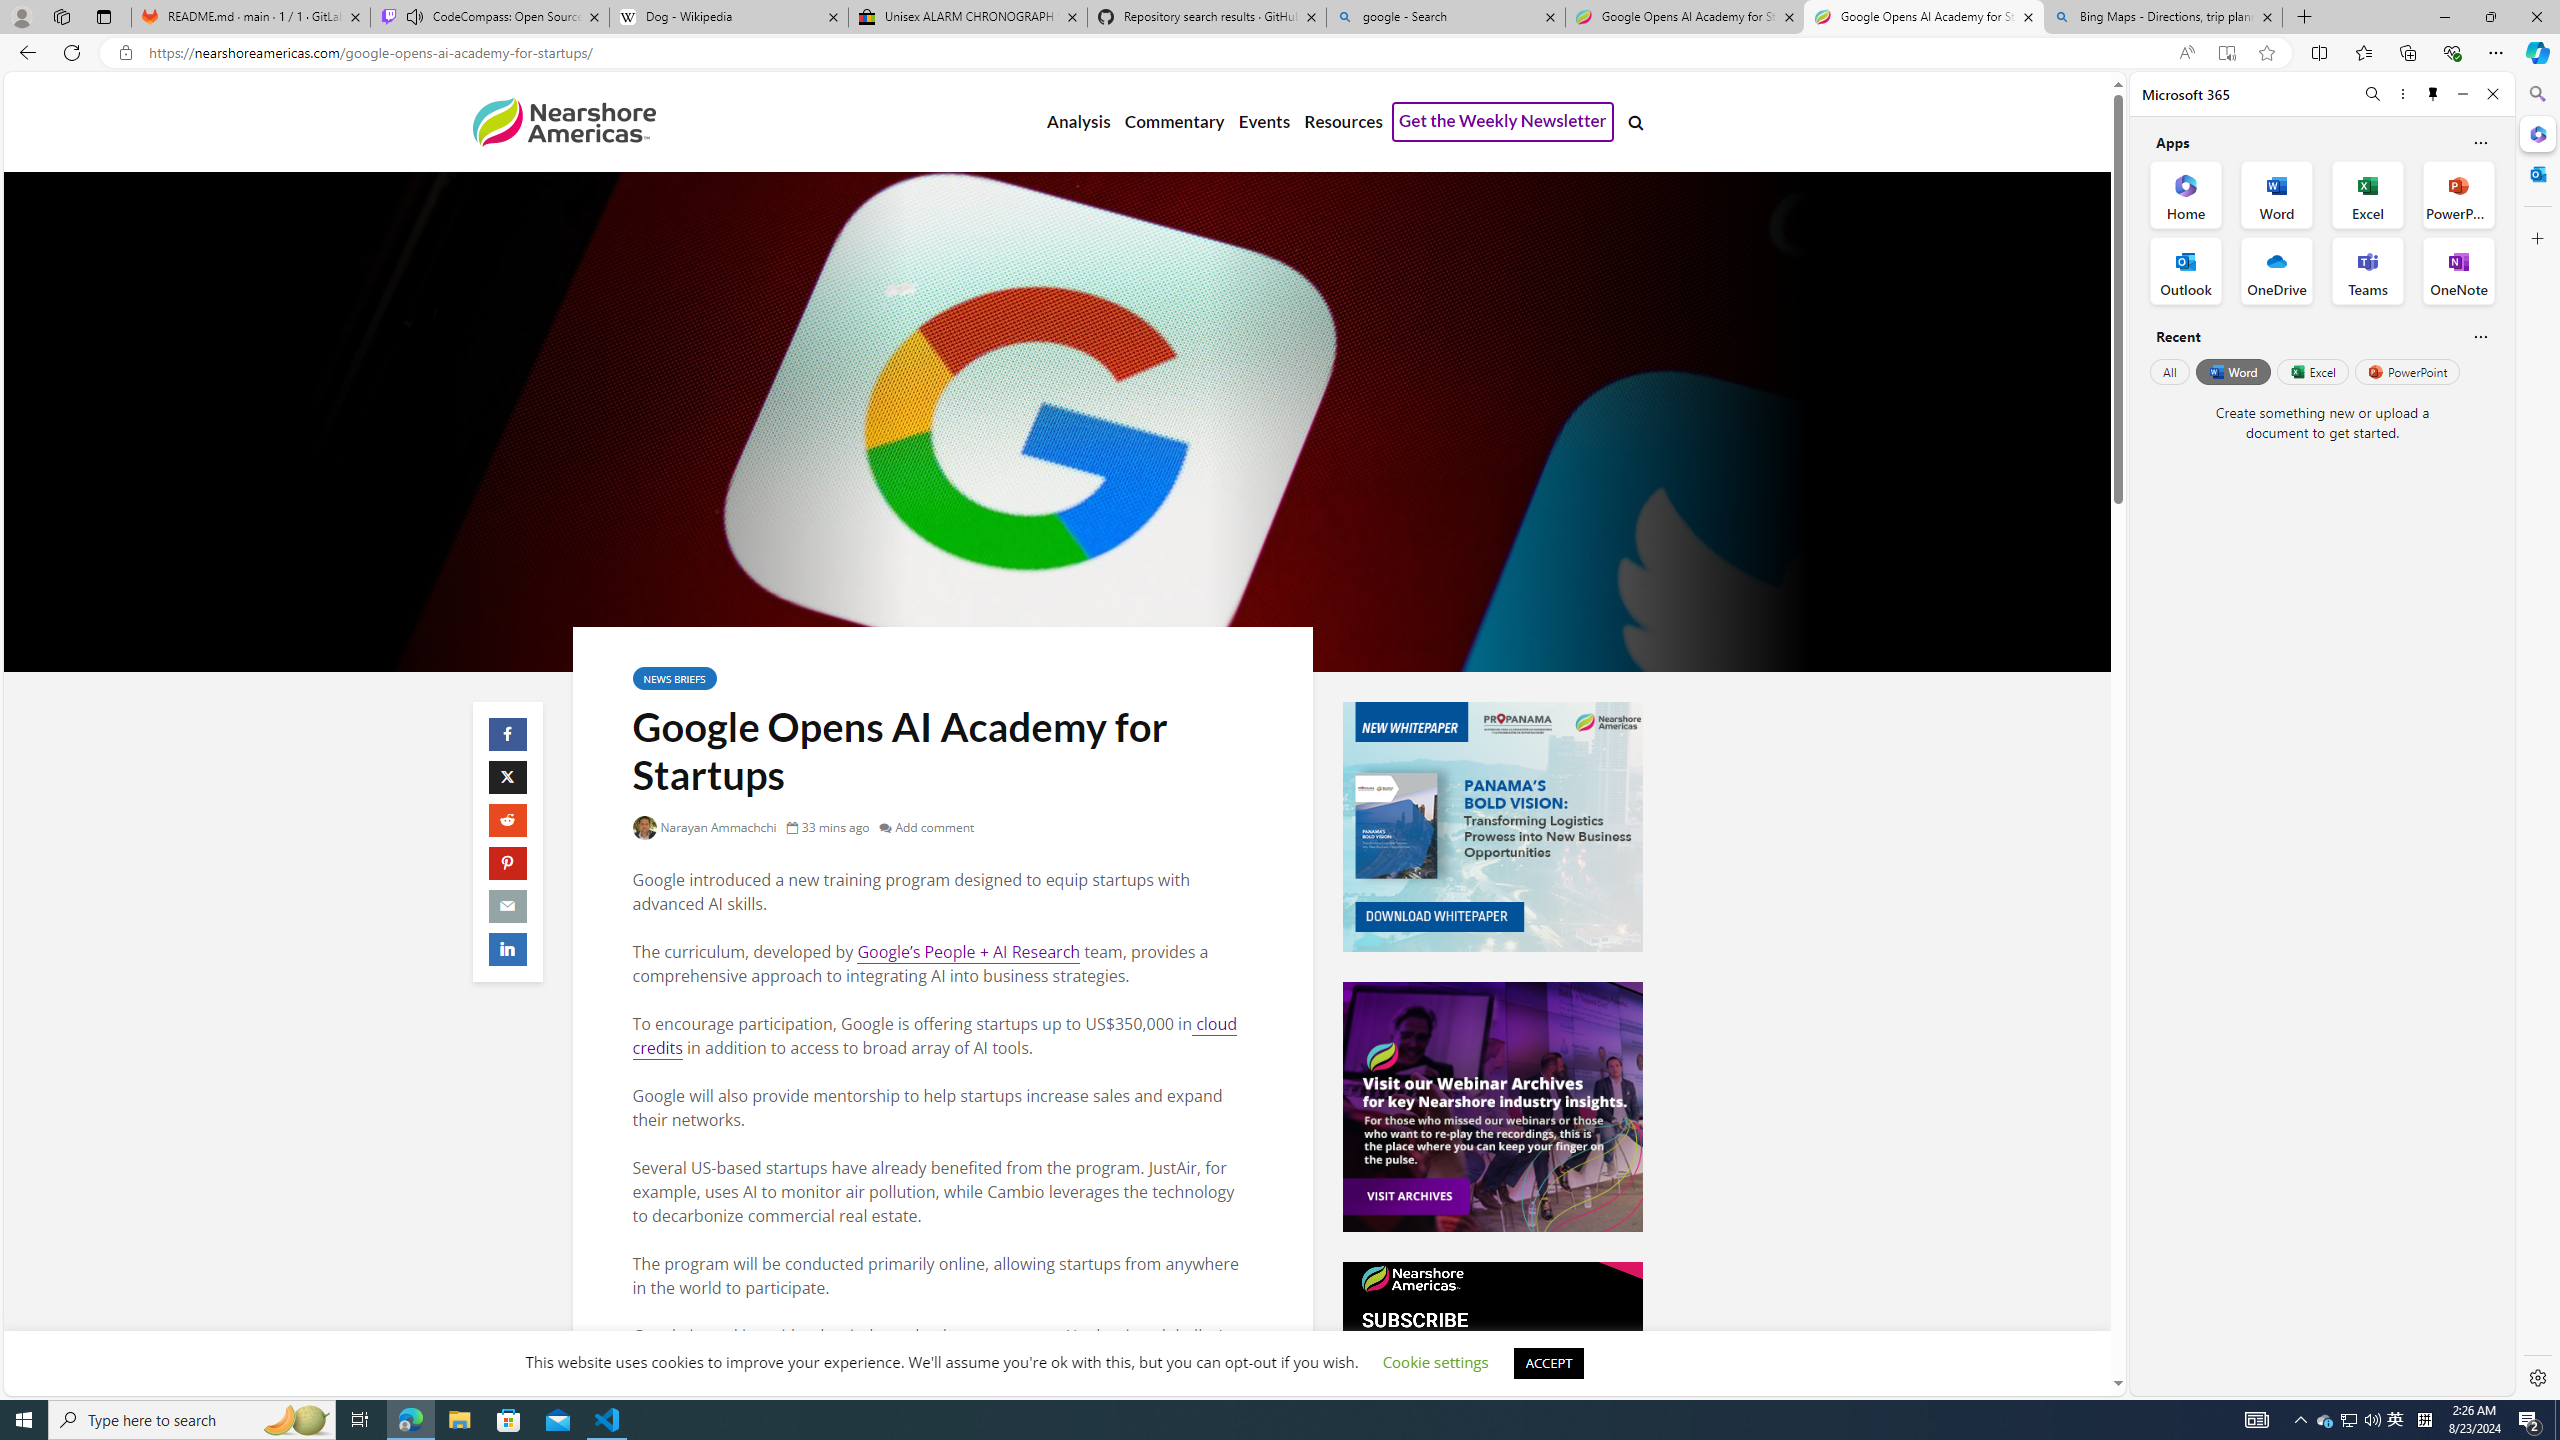 The image size is (2560, 1440). I want to click on Nearshore Americas, so click(563, 121).